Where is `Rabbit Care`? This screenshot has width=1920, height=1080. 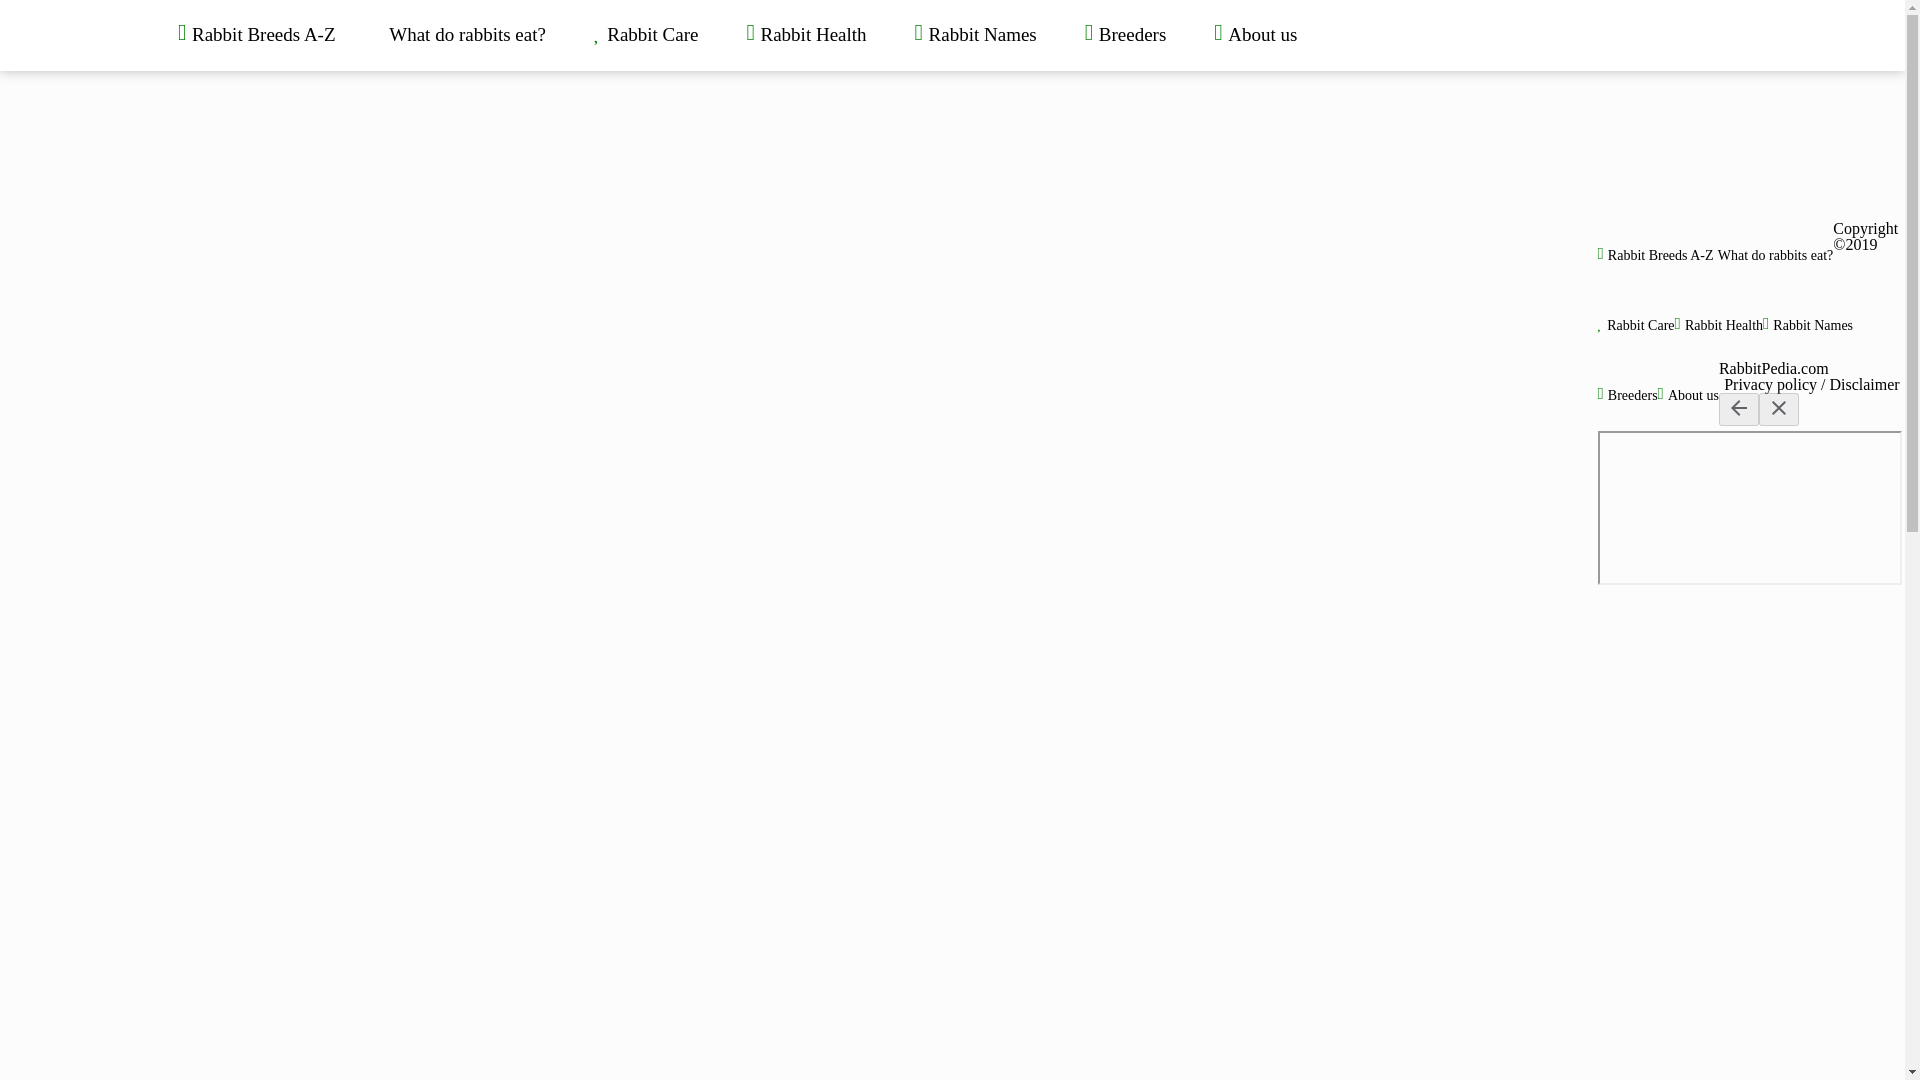 Rabbit Care is located at coordinates (1636, 324).